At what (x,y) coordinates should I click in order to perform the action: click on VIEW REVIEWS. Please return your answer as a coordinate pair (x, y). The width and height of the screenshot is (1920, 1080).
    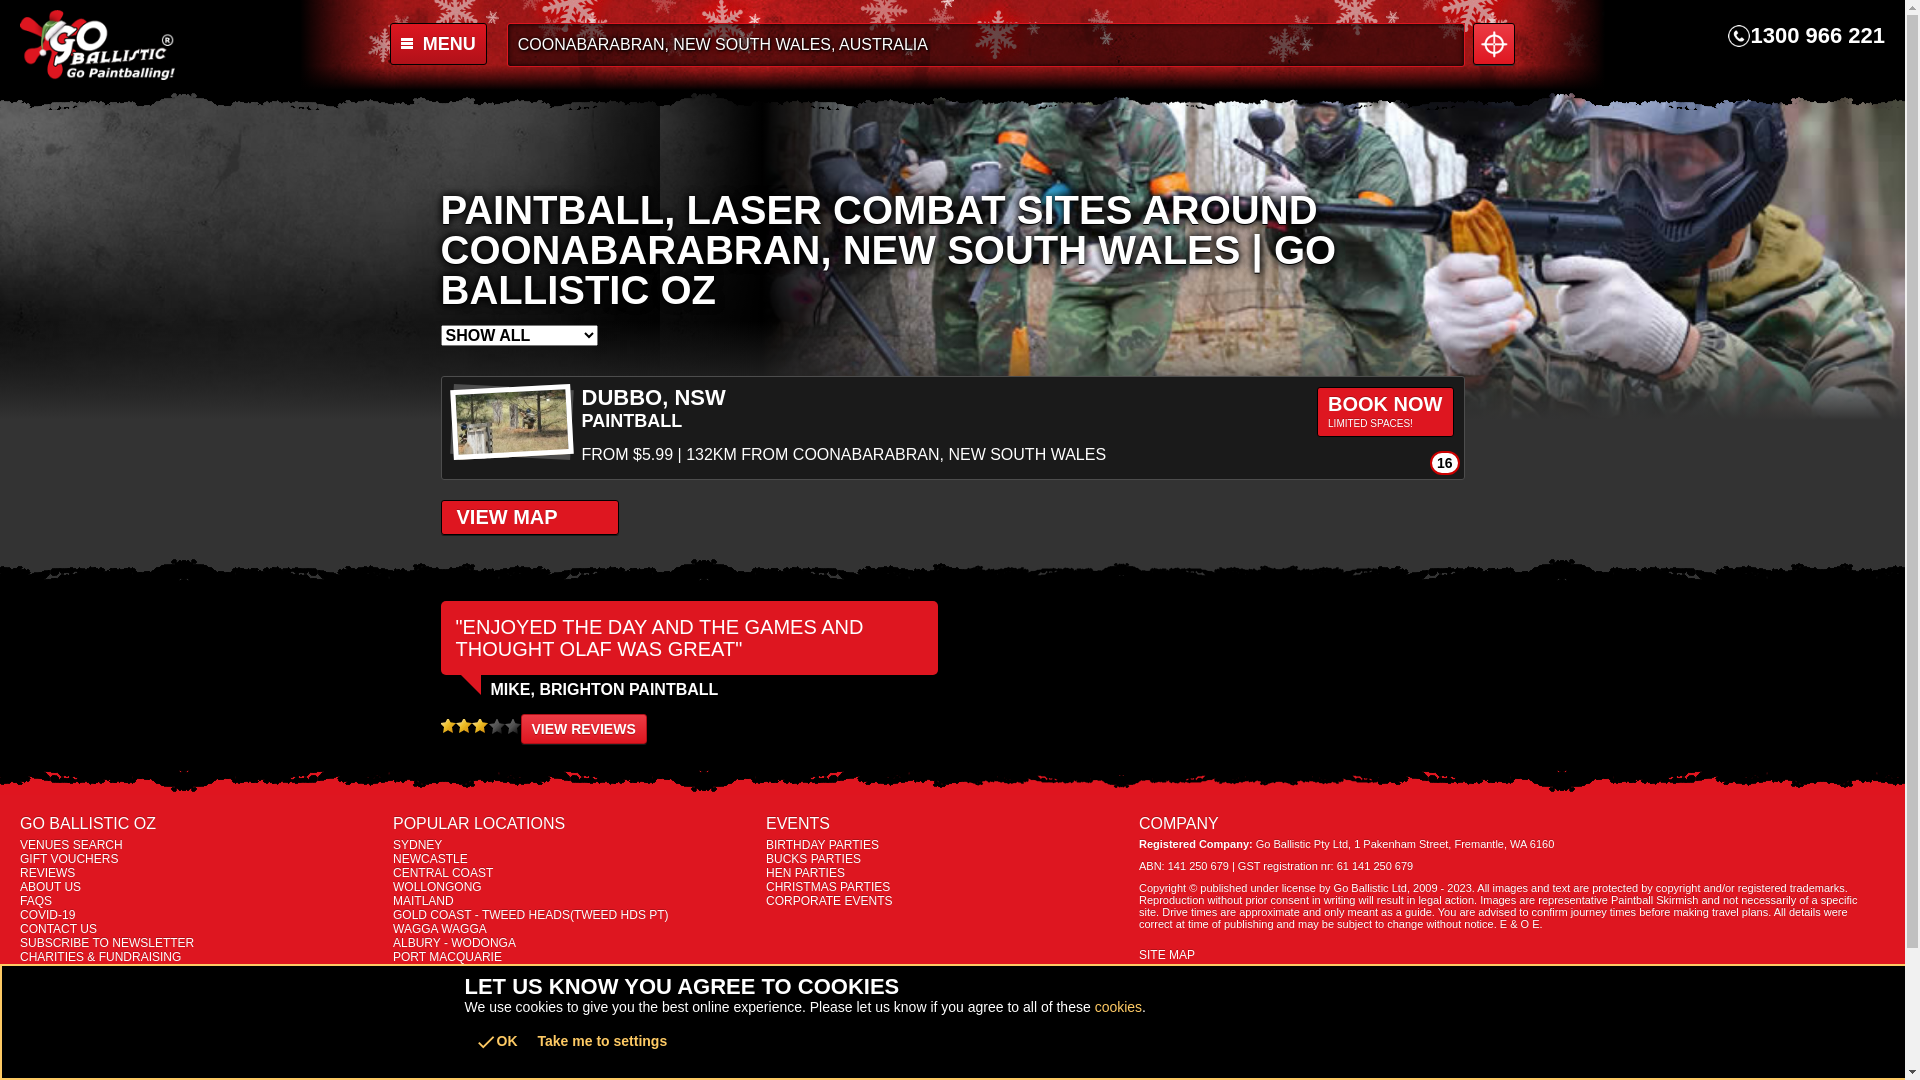
    Looking at the image, I should click on (583, 729).